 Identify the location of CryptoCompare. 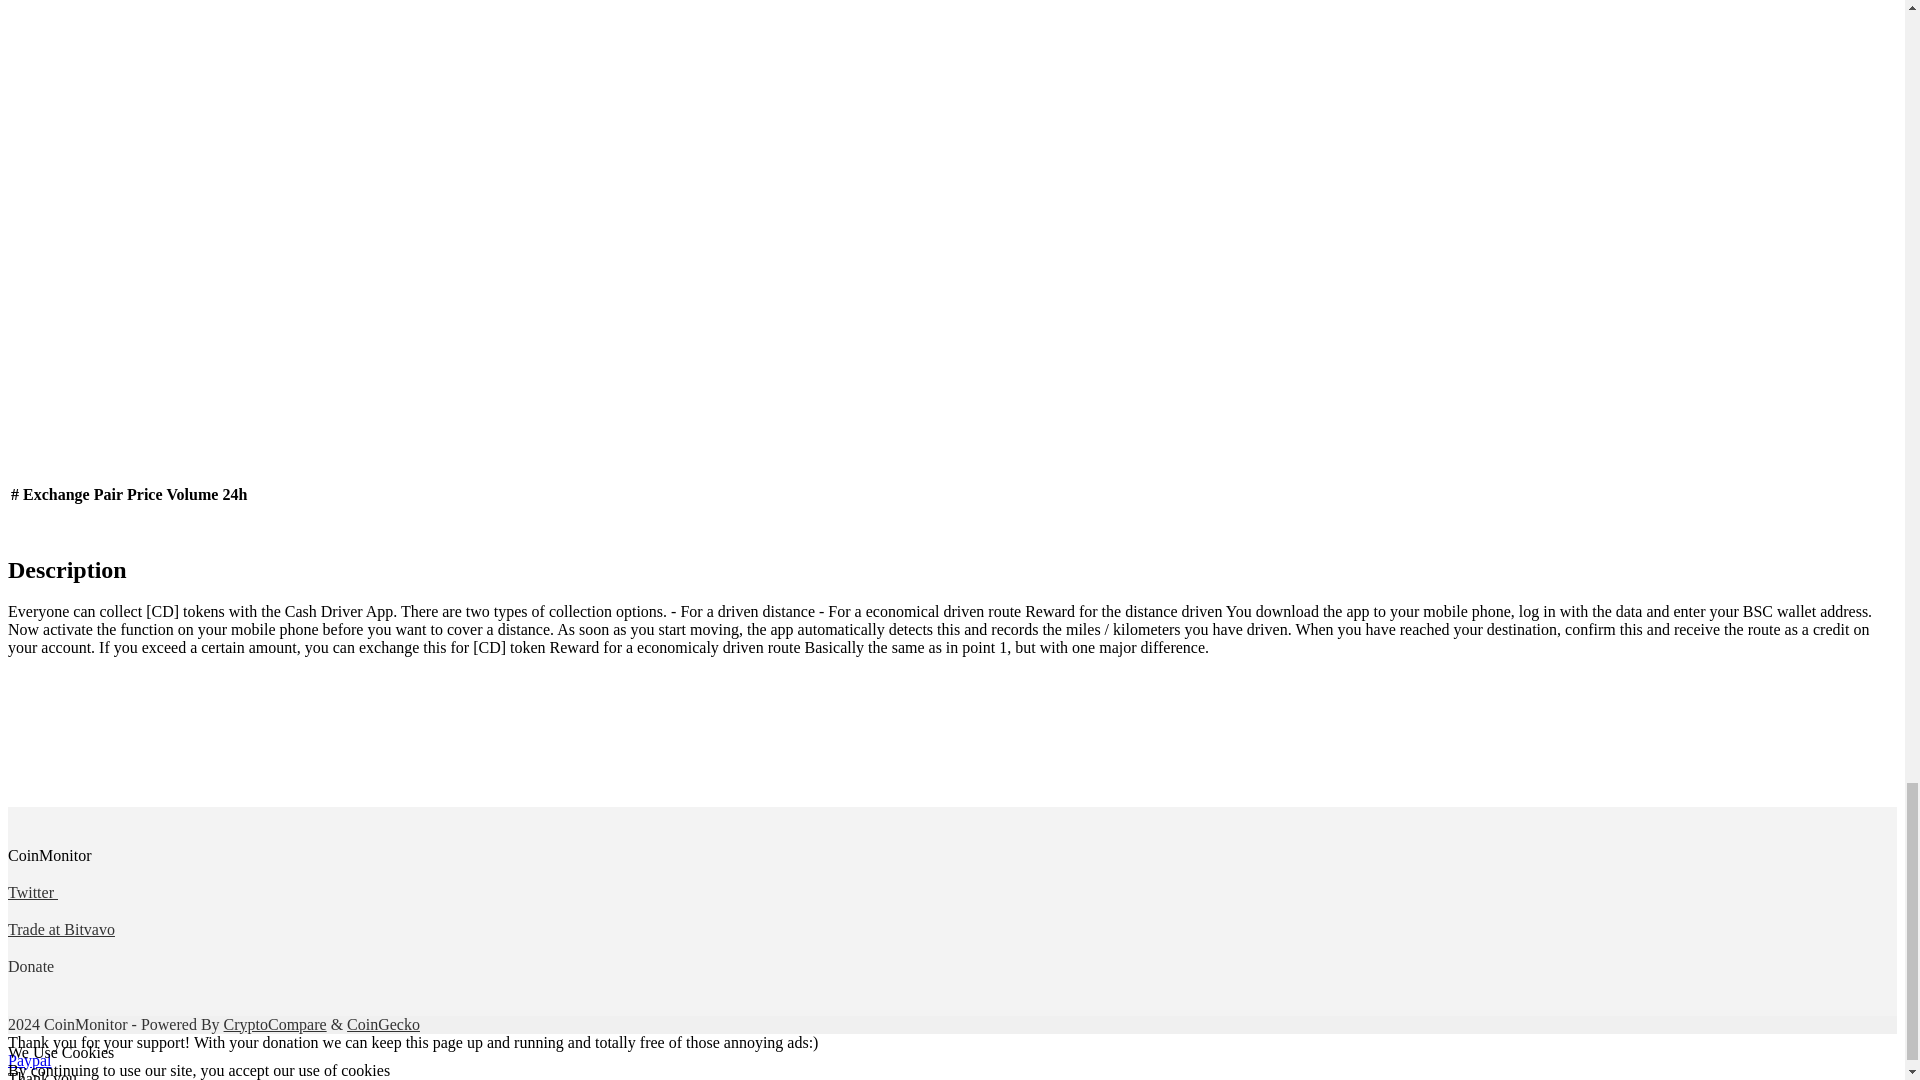
(275, 1024).